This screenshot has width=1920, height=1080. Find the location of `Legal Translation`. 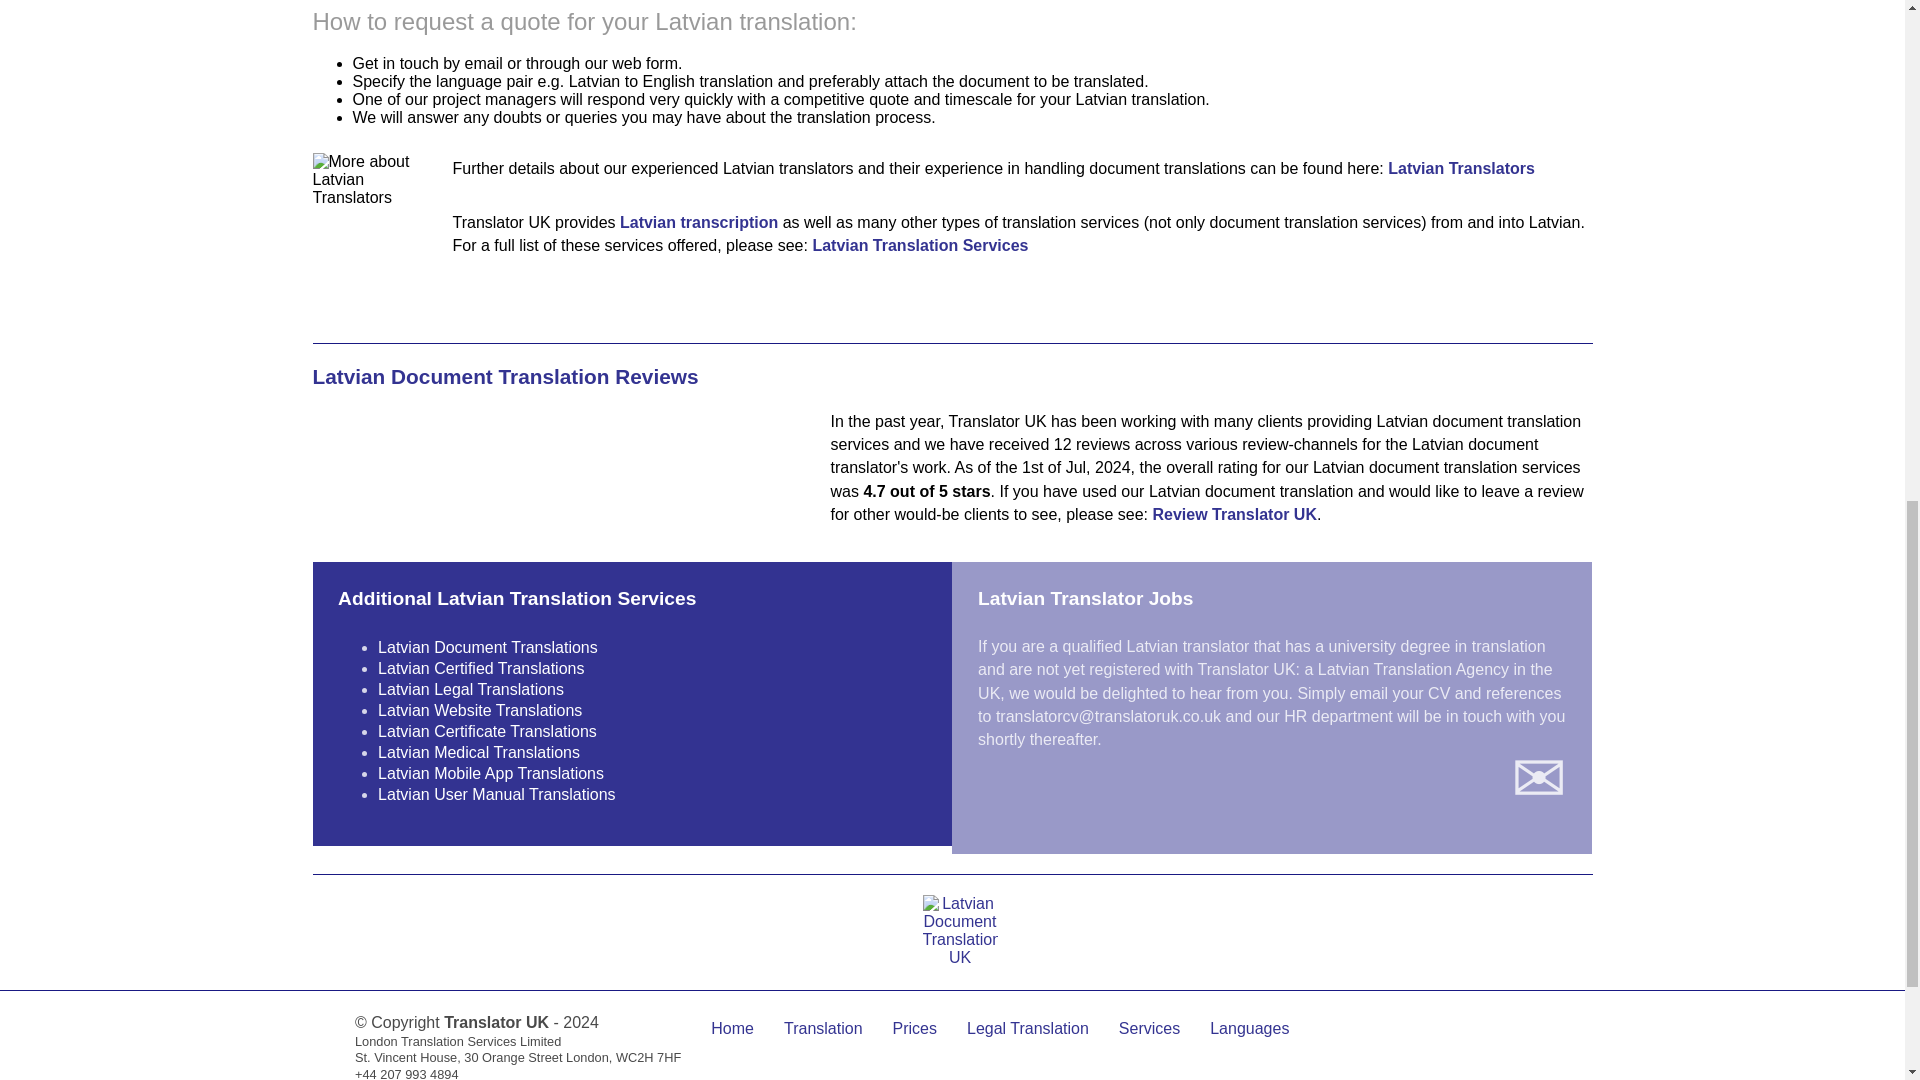

Legal Translation is located at coordinates (1028, 1028).